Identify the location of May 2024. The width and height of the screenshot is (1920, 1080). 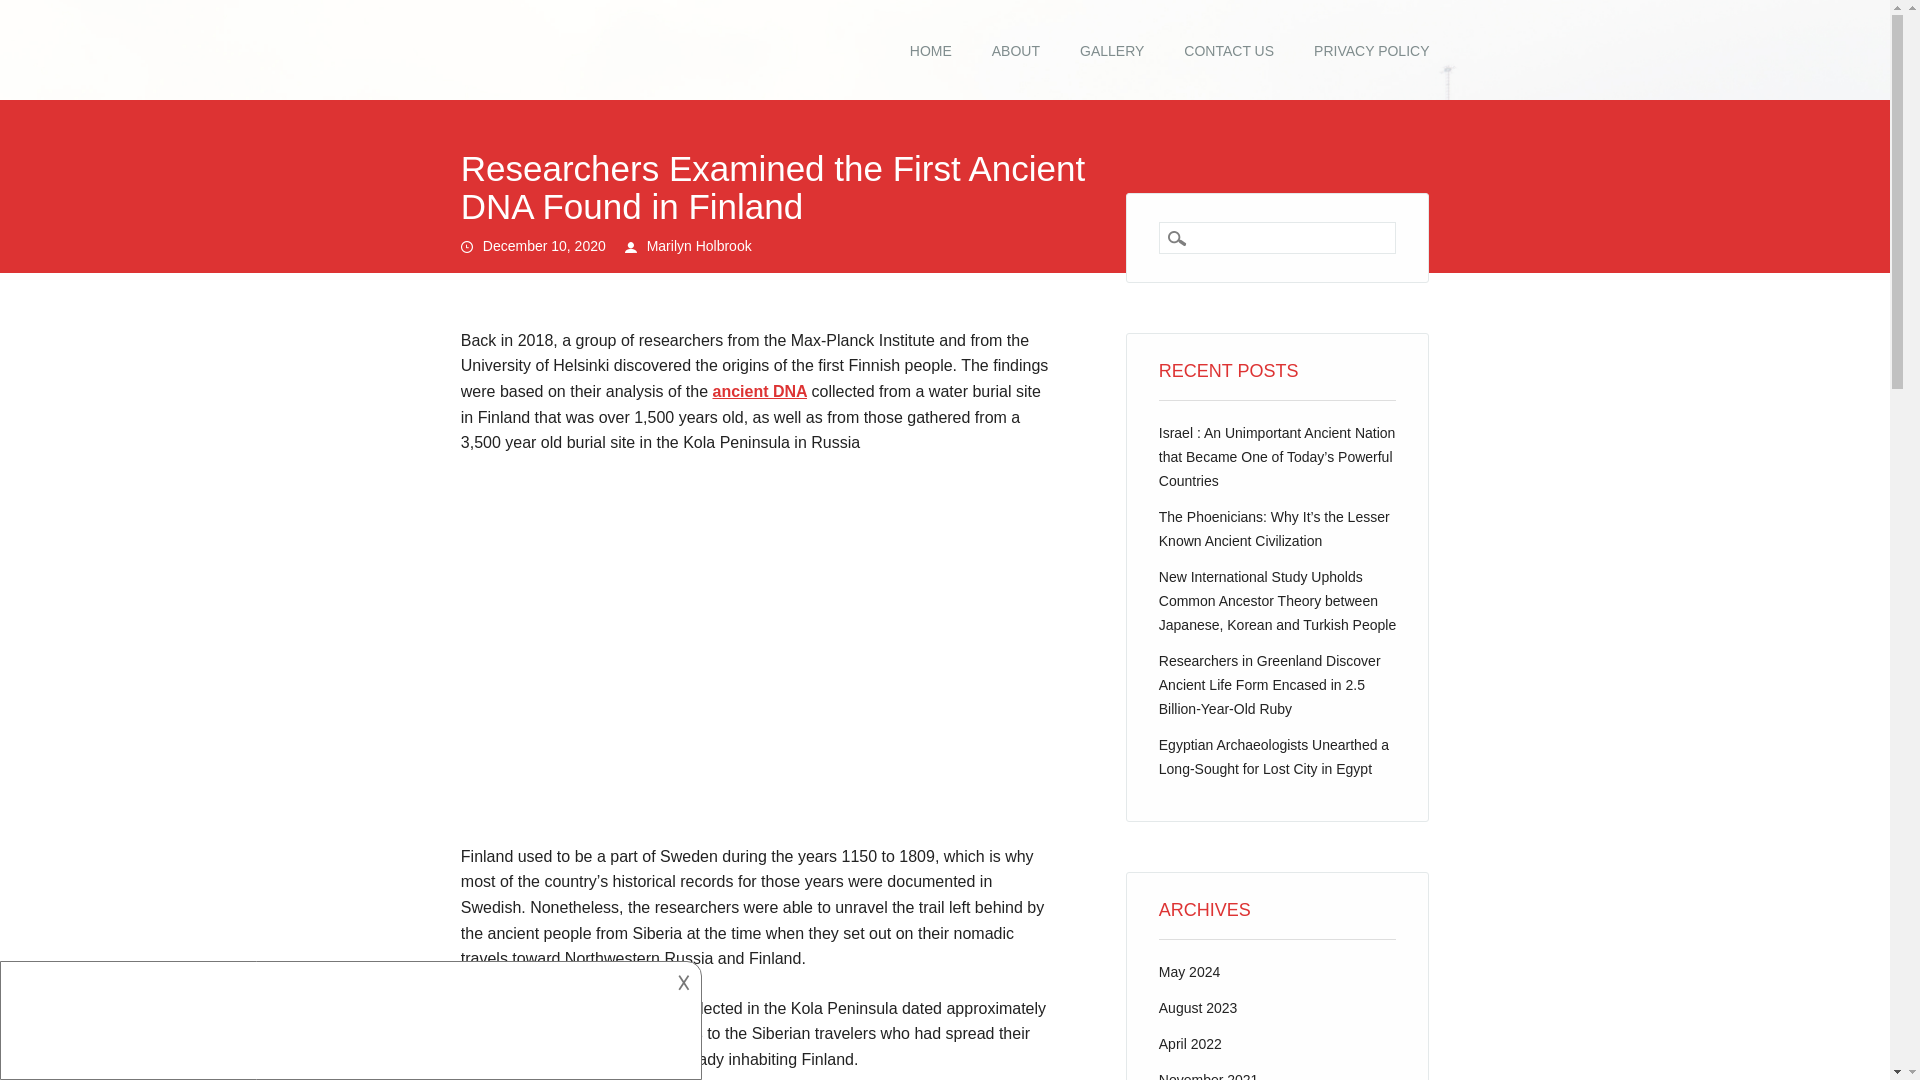
(1189, 972).